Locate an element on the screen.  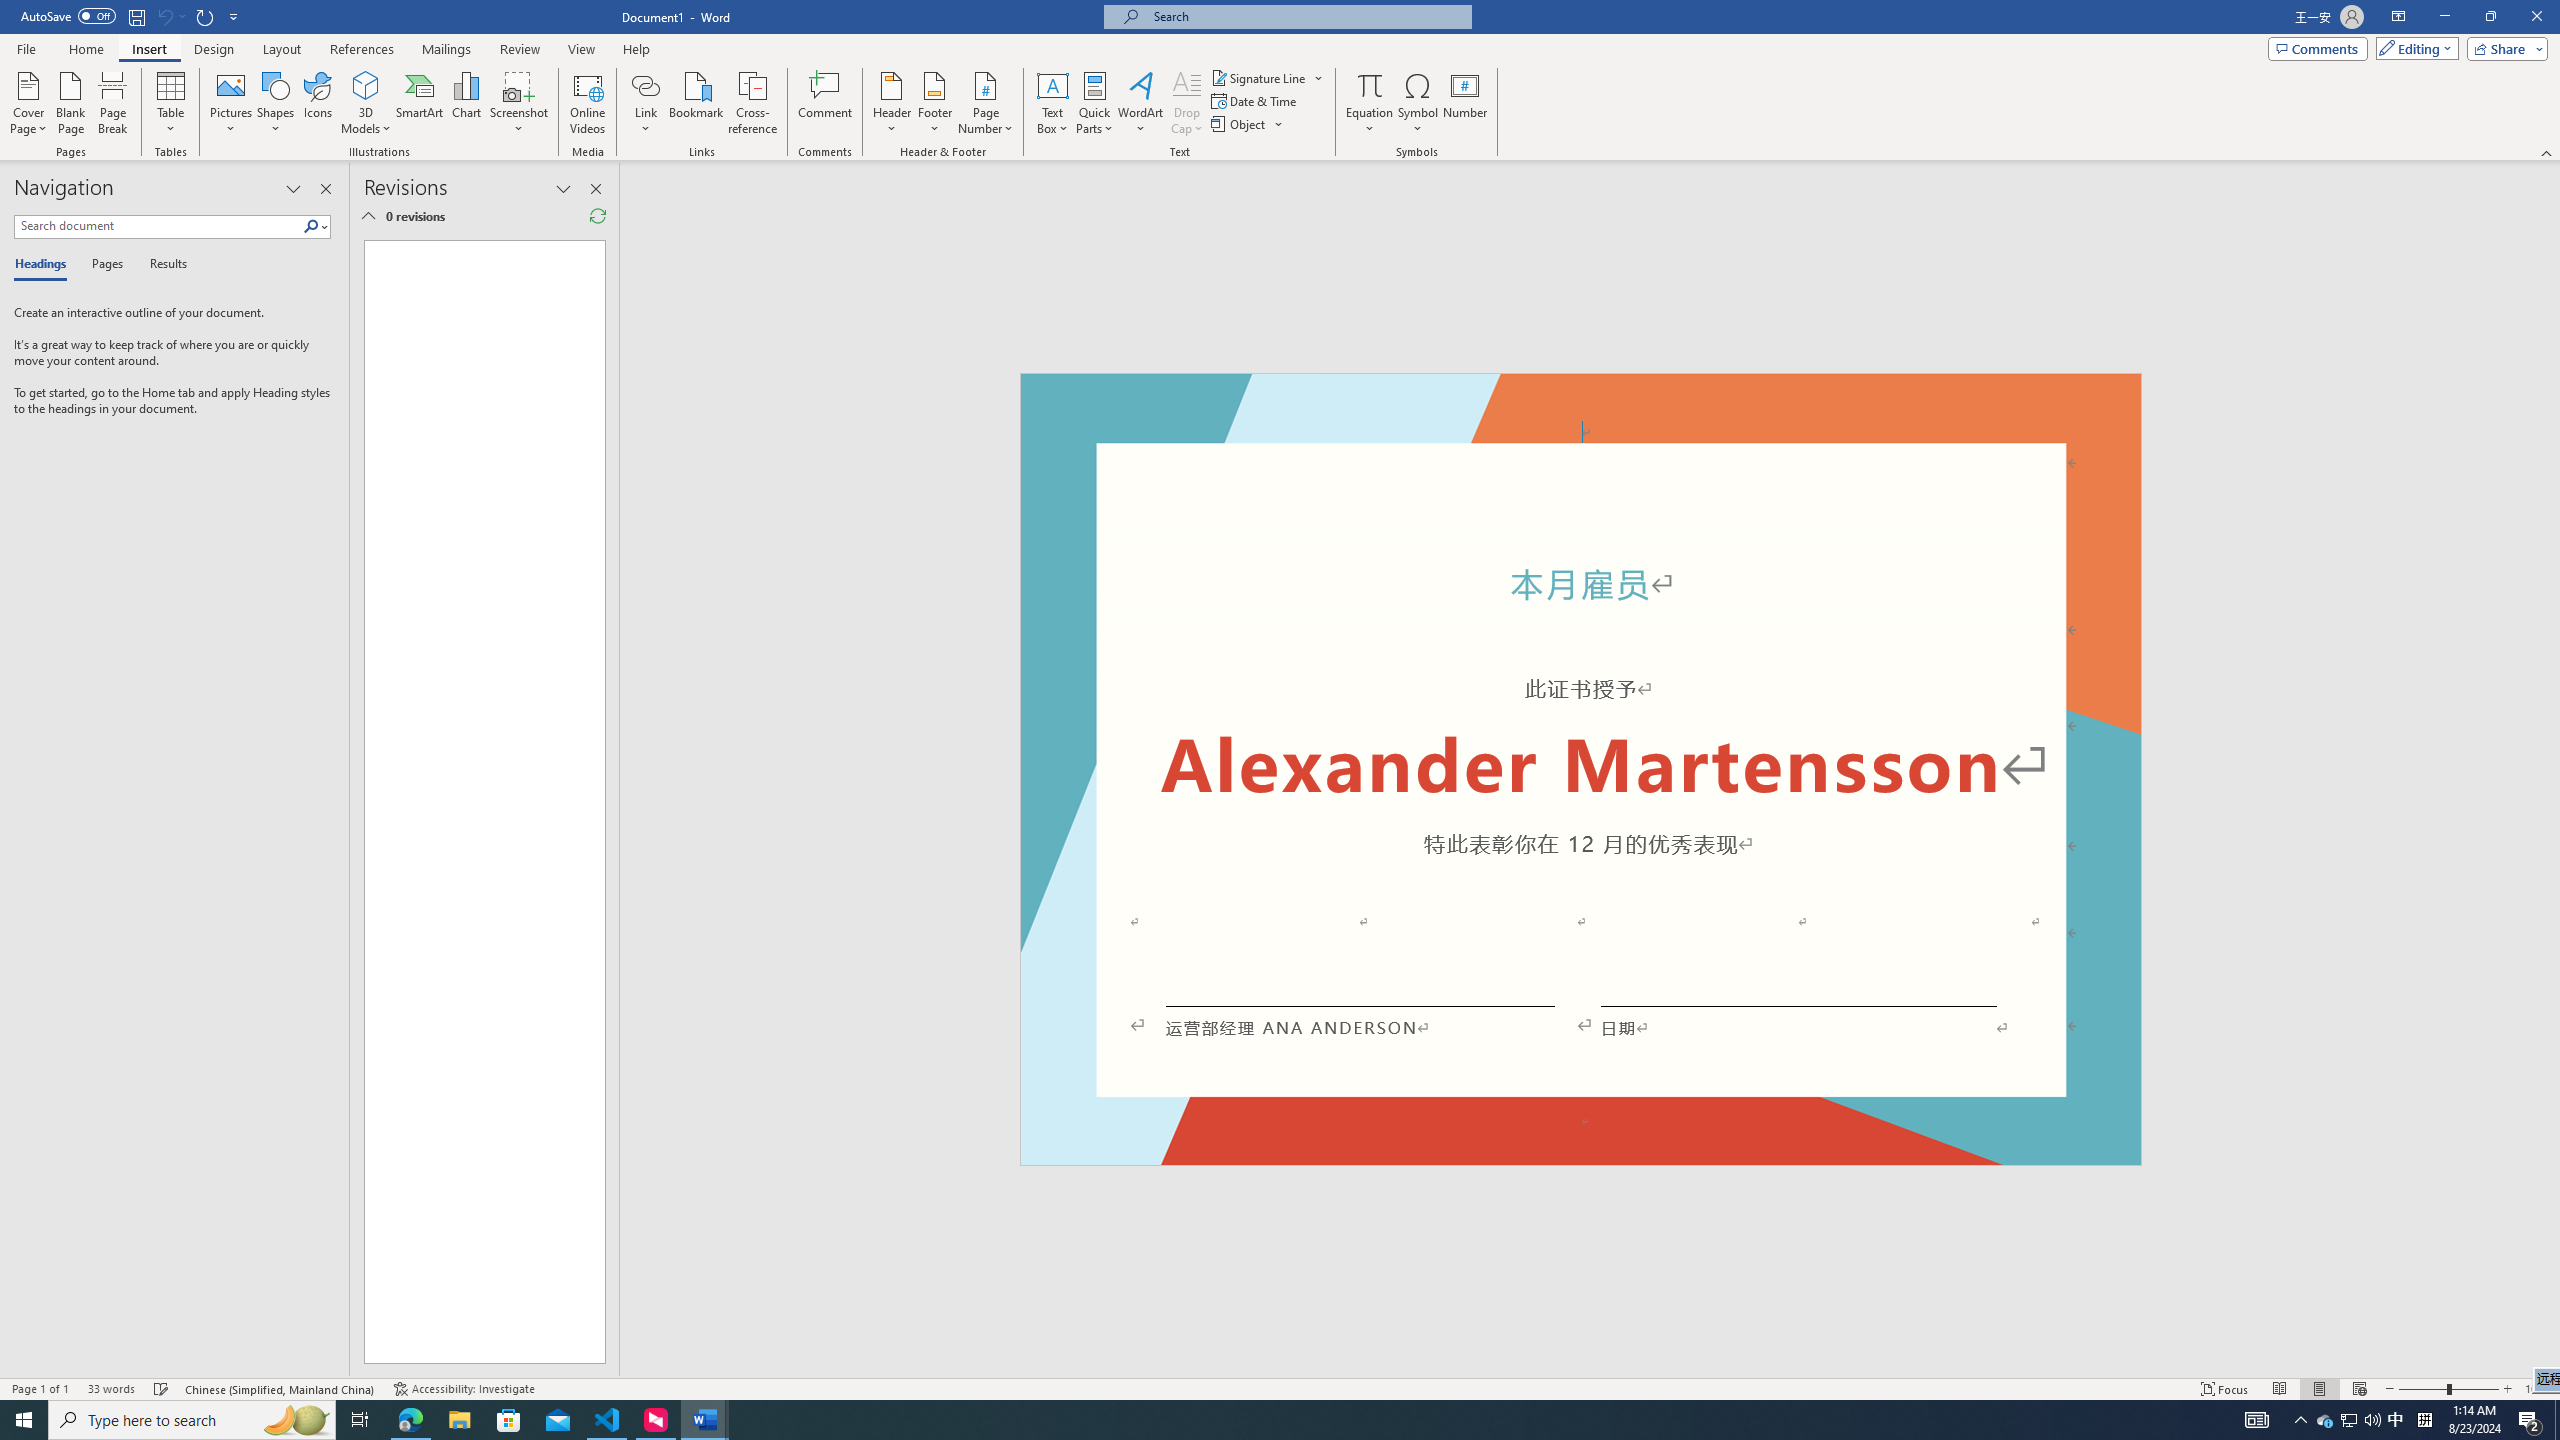
Can't Undo is located at coordinates (164, 16).